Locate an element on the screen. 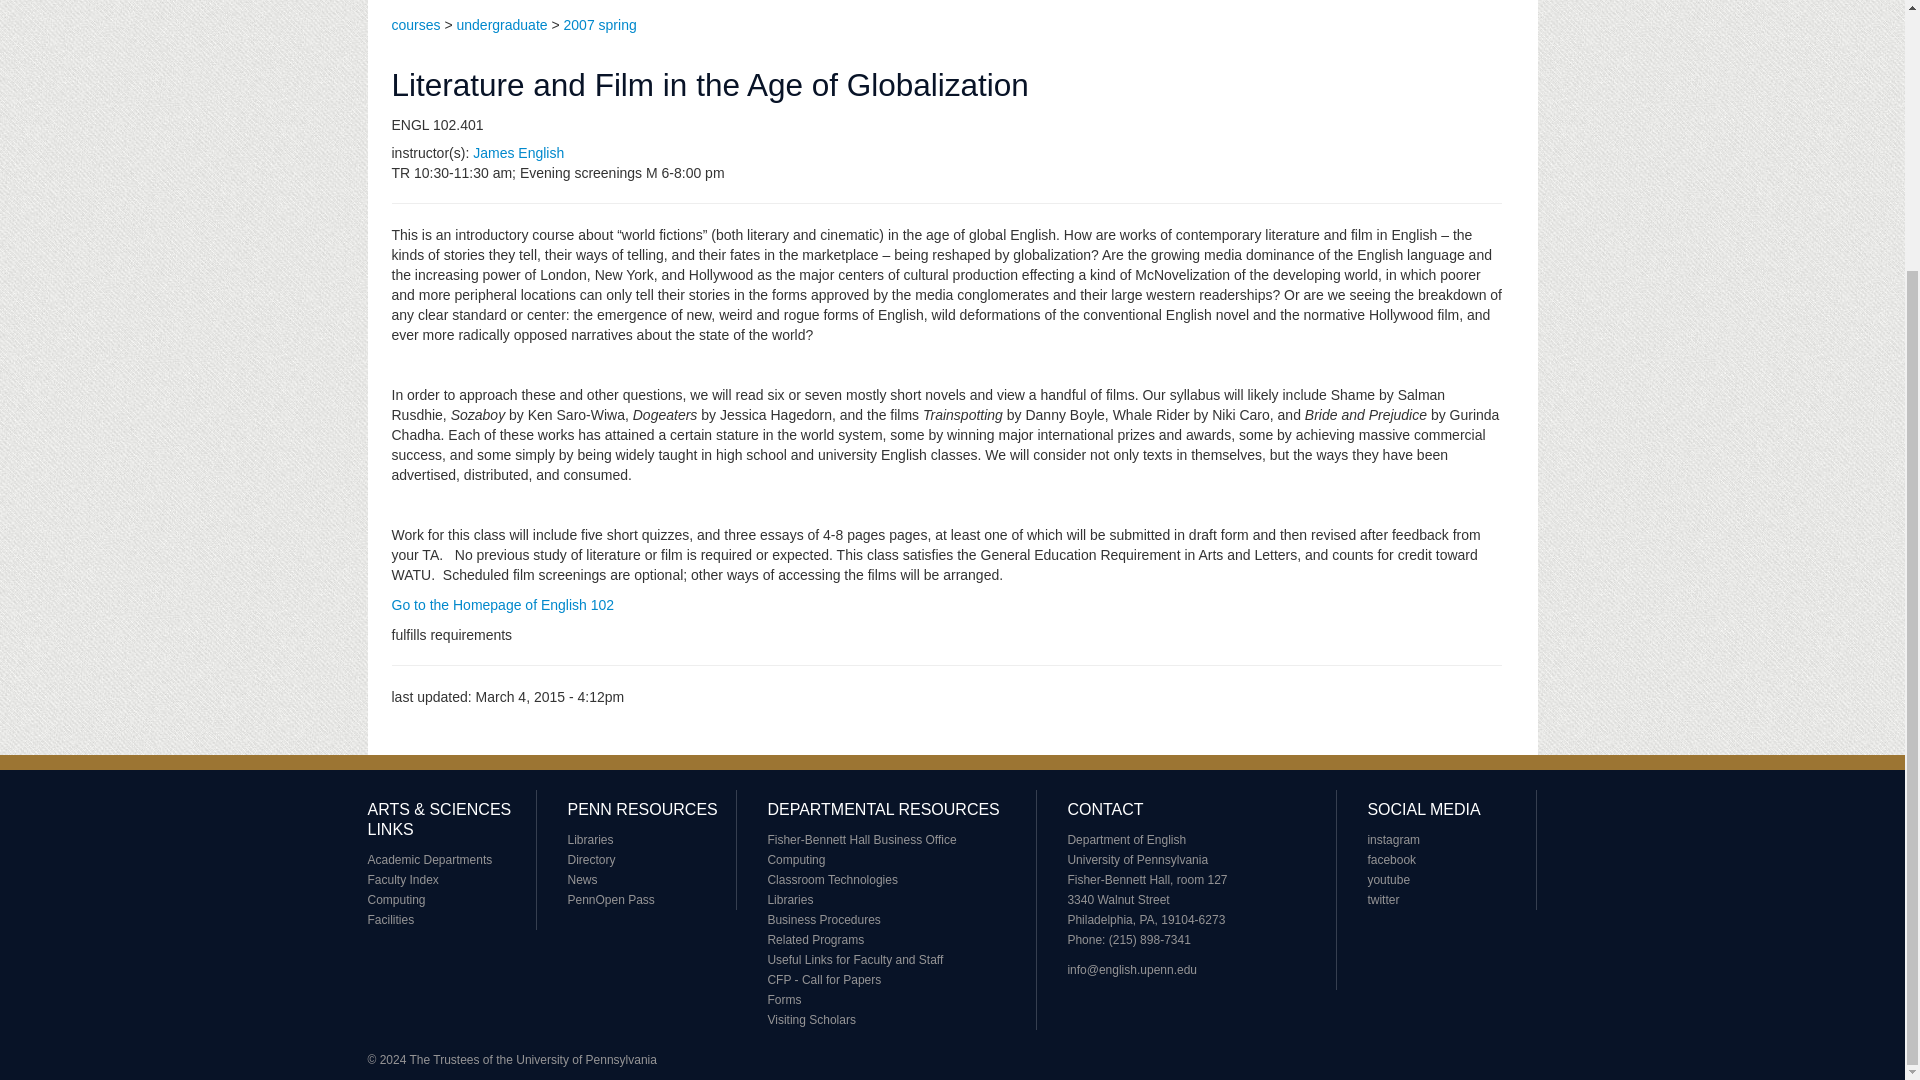 This screenshot has height=1080, width=1920. Classroom Technologies is located at coordinates (832, 879).